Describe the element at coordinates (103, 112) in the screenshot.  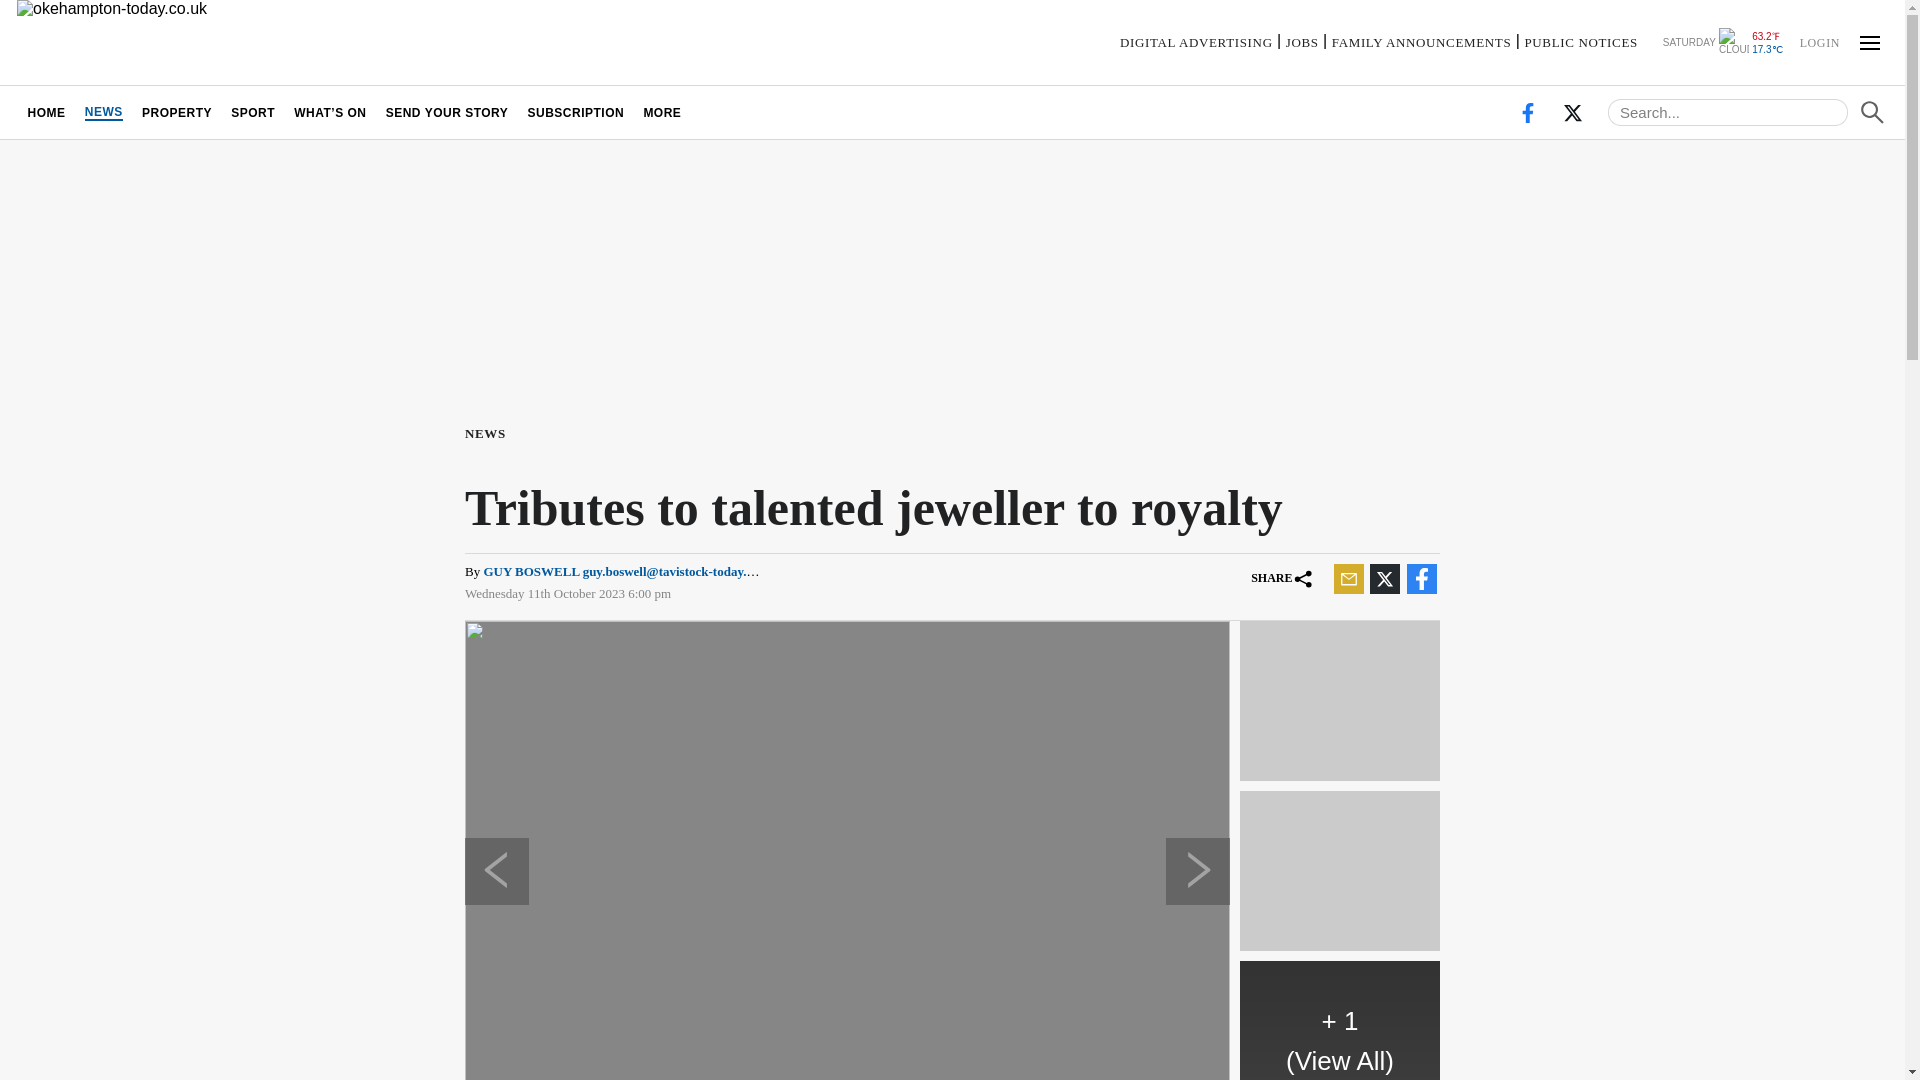
I see `NEWS` at that location.